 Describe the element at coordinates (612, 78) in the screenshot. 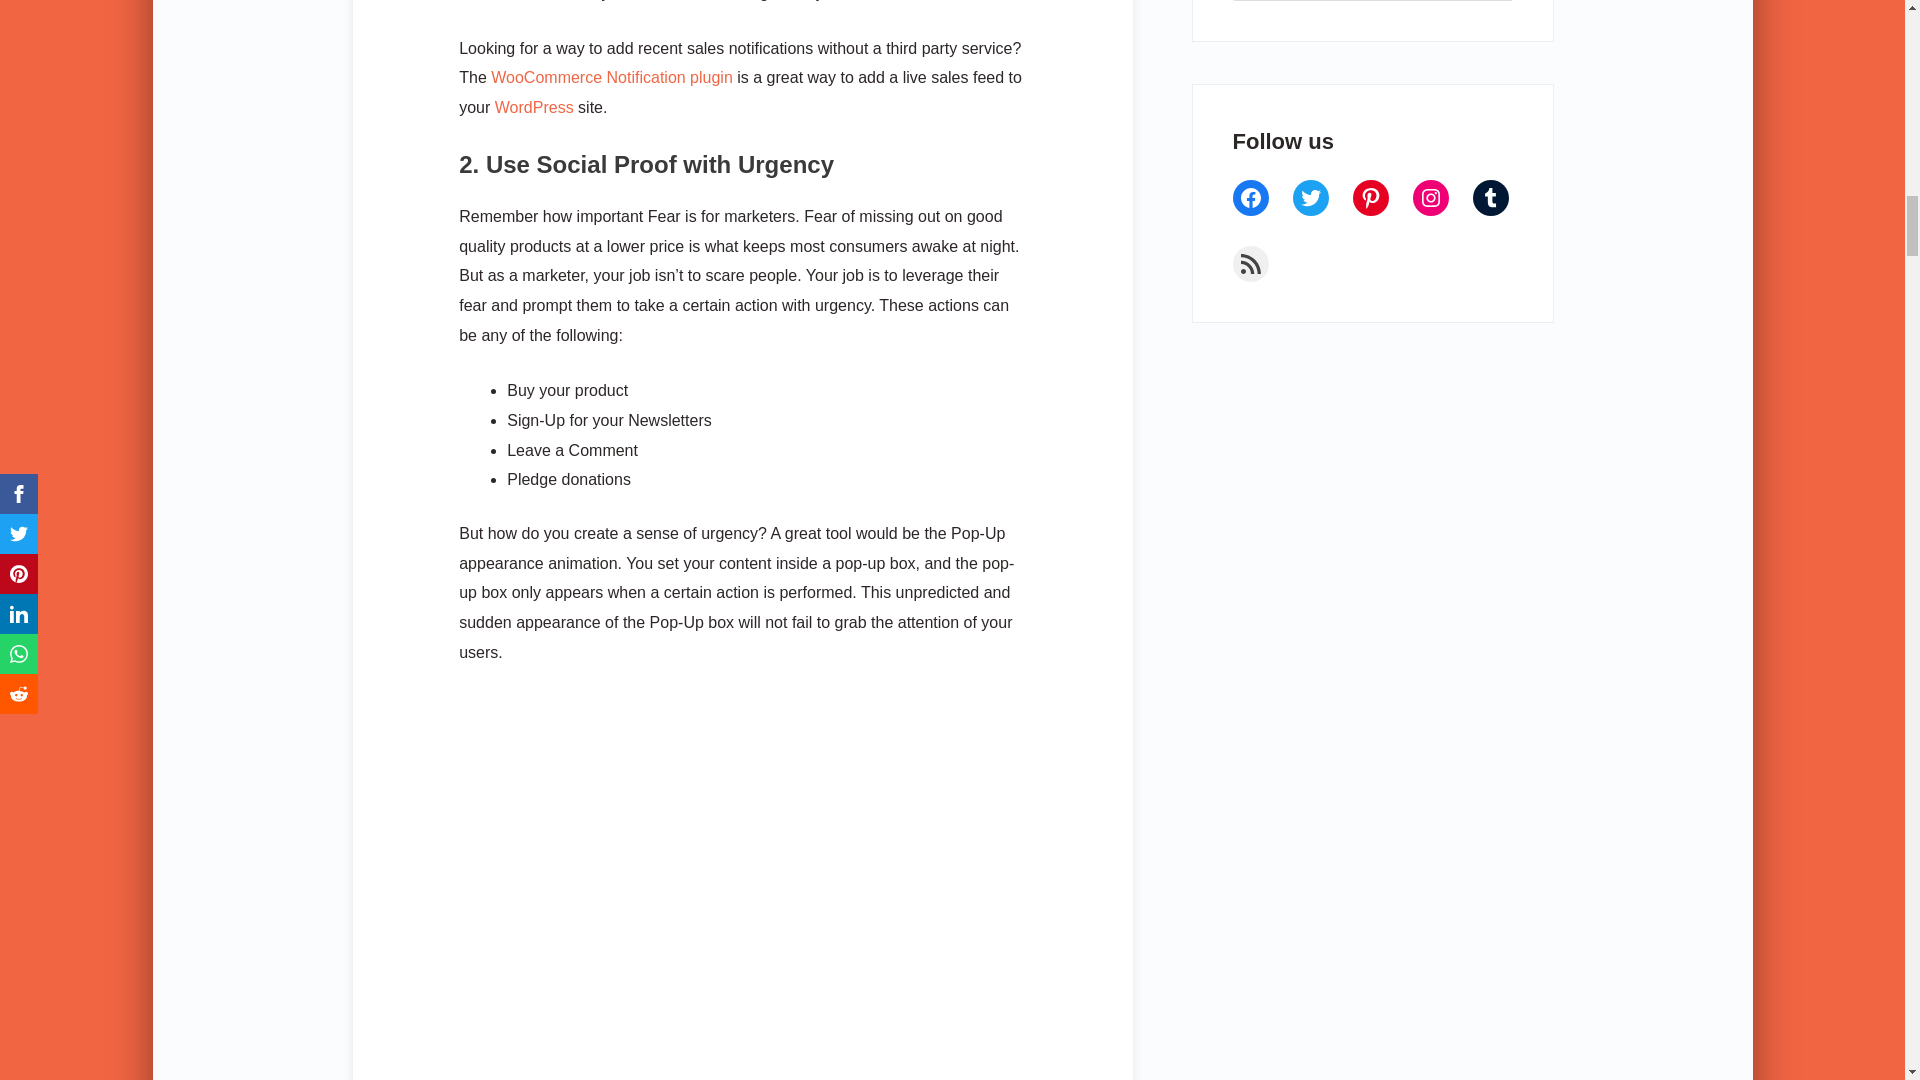

I see `WooCommerce Notification plugin` at that location.